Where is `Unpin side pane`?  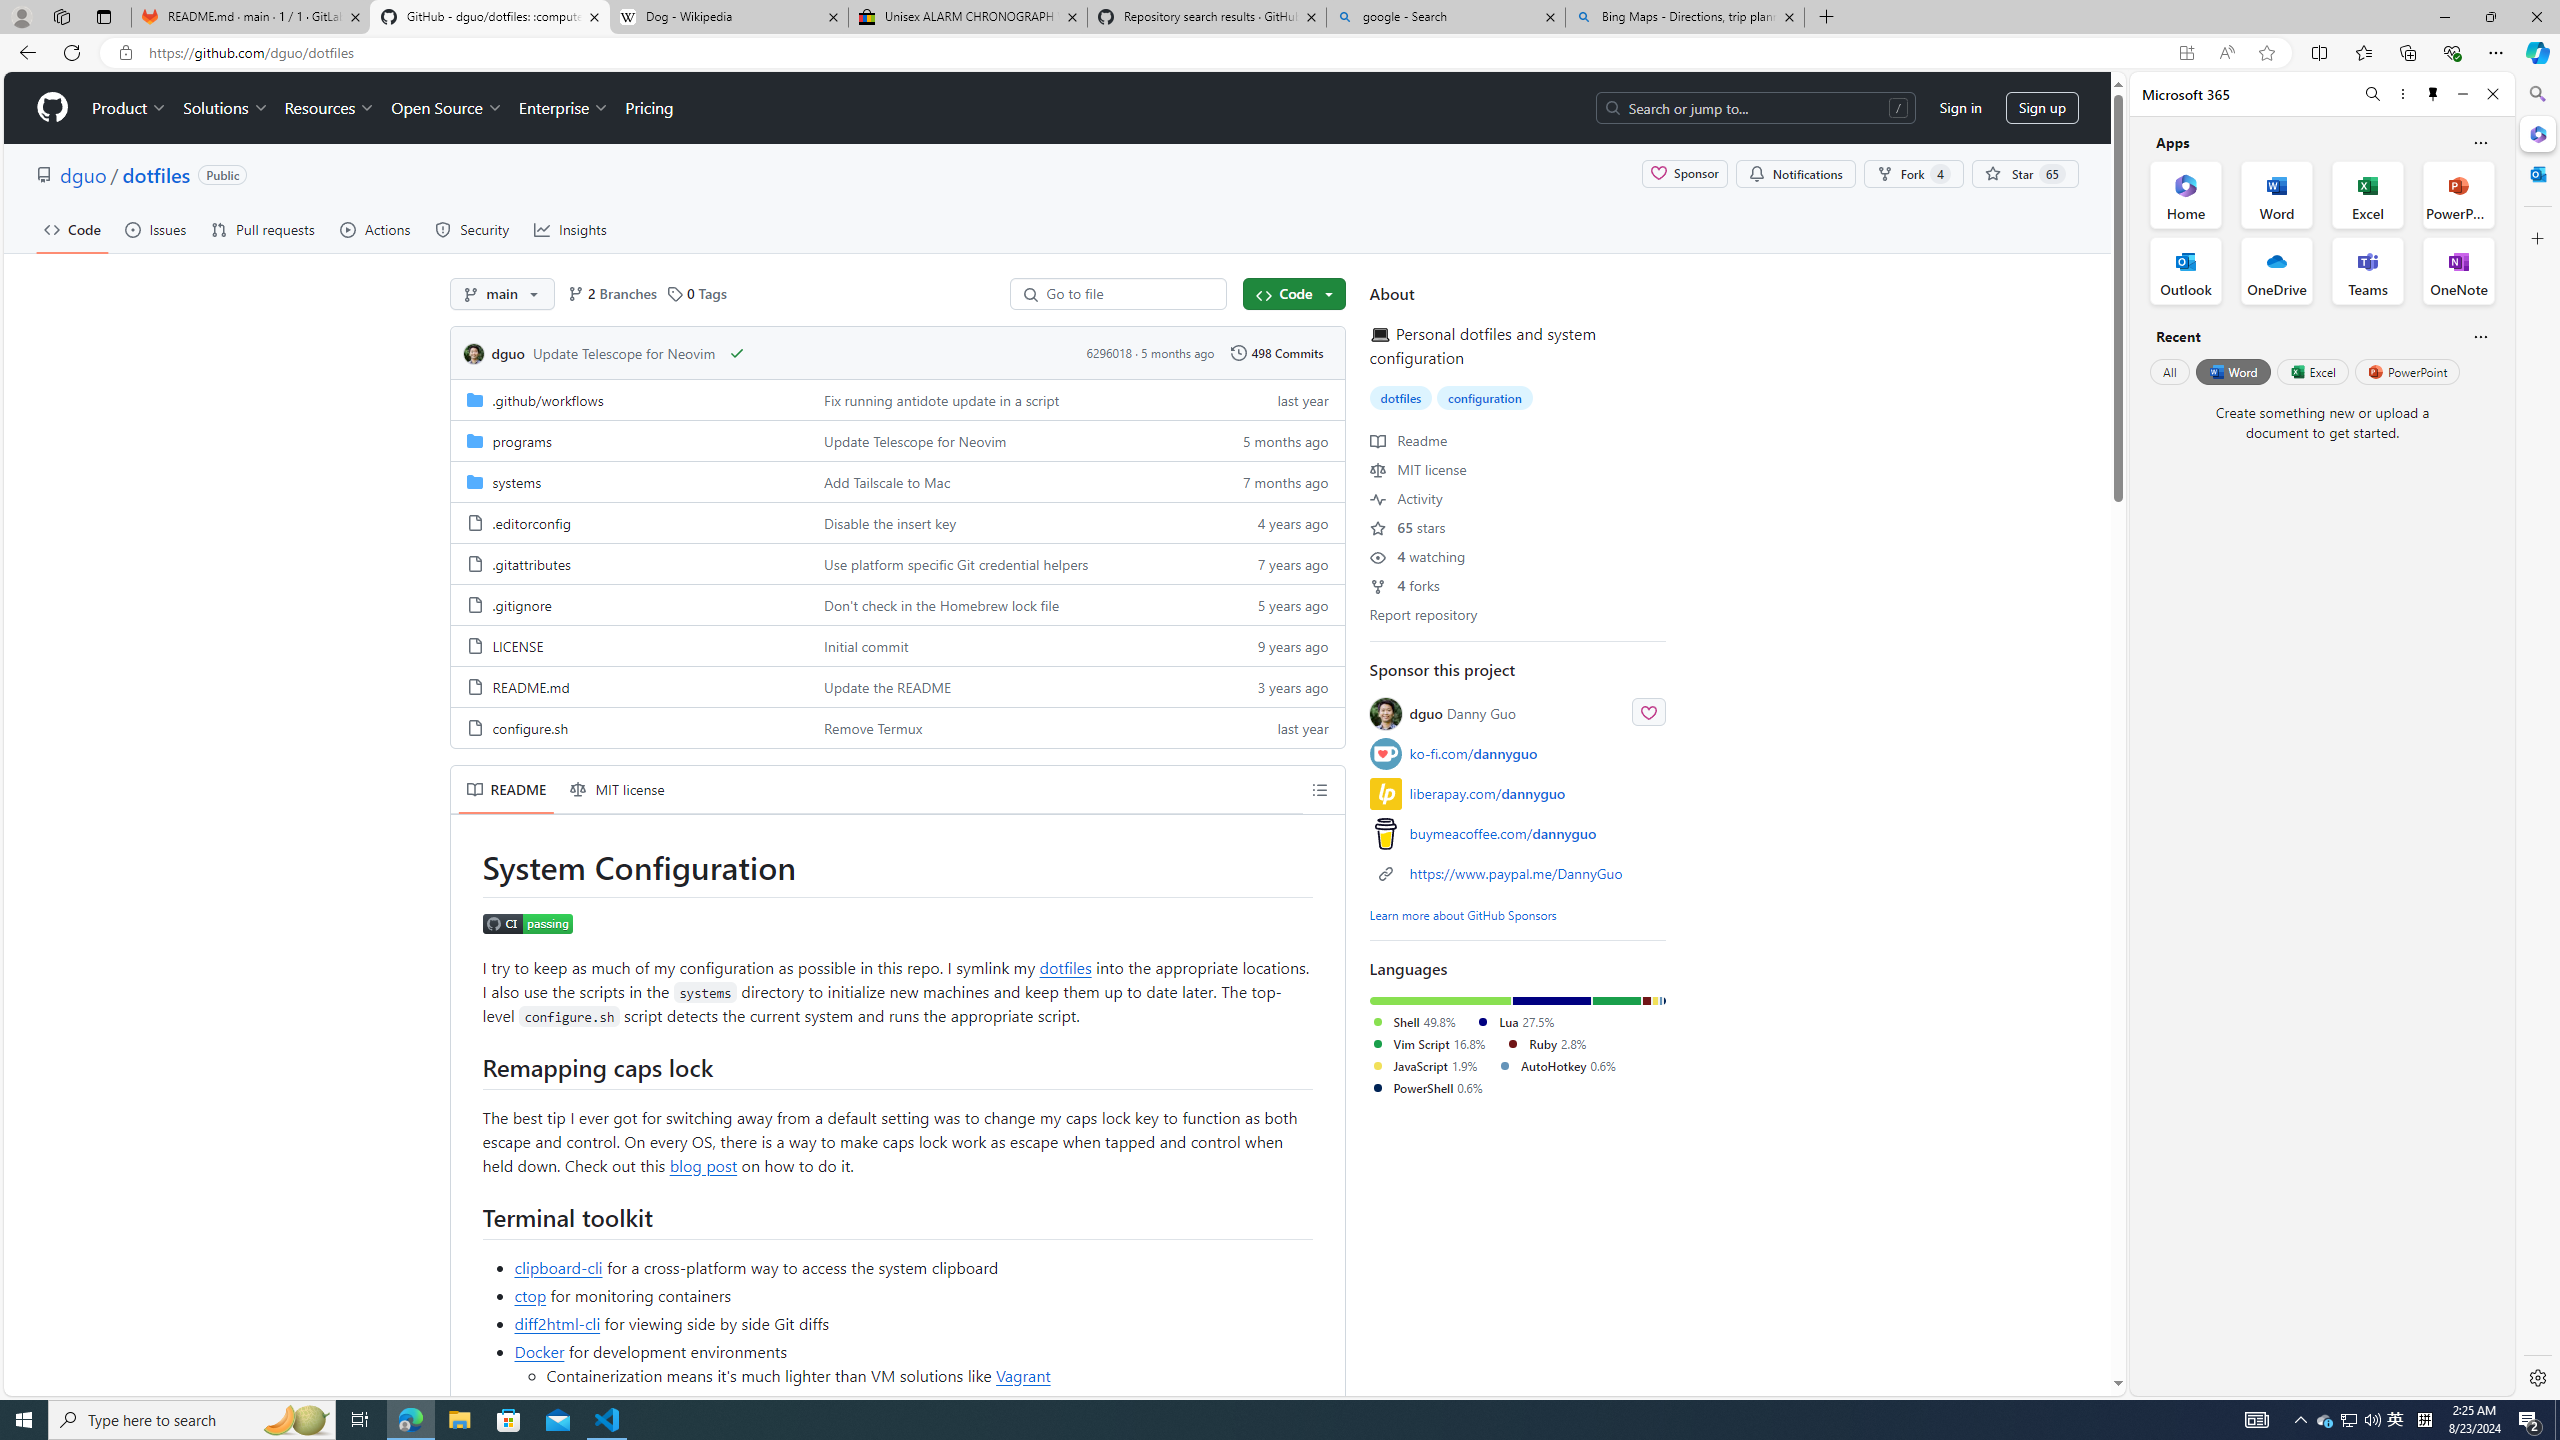
Unpin side pane is located at coordinates (2433, 94).